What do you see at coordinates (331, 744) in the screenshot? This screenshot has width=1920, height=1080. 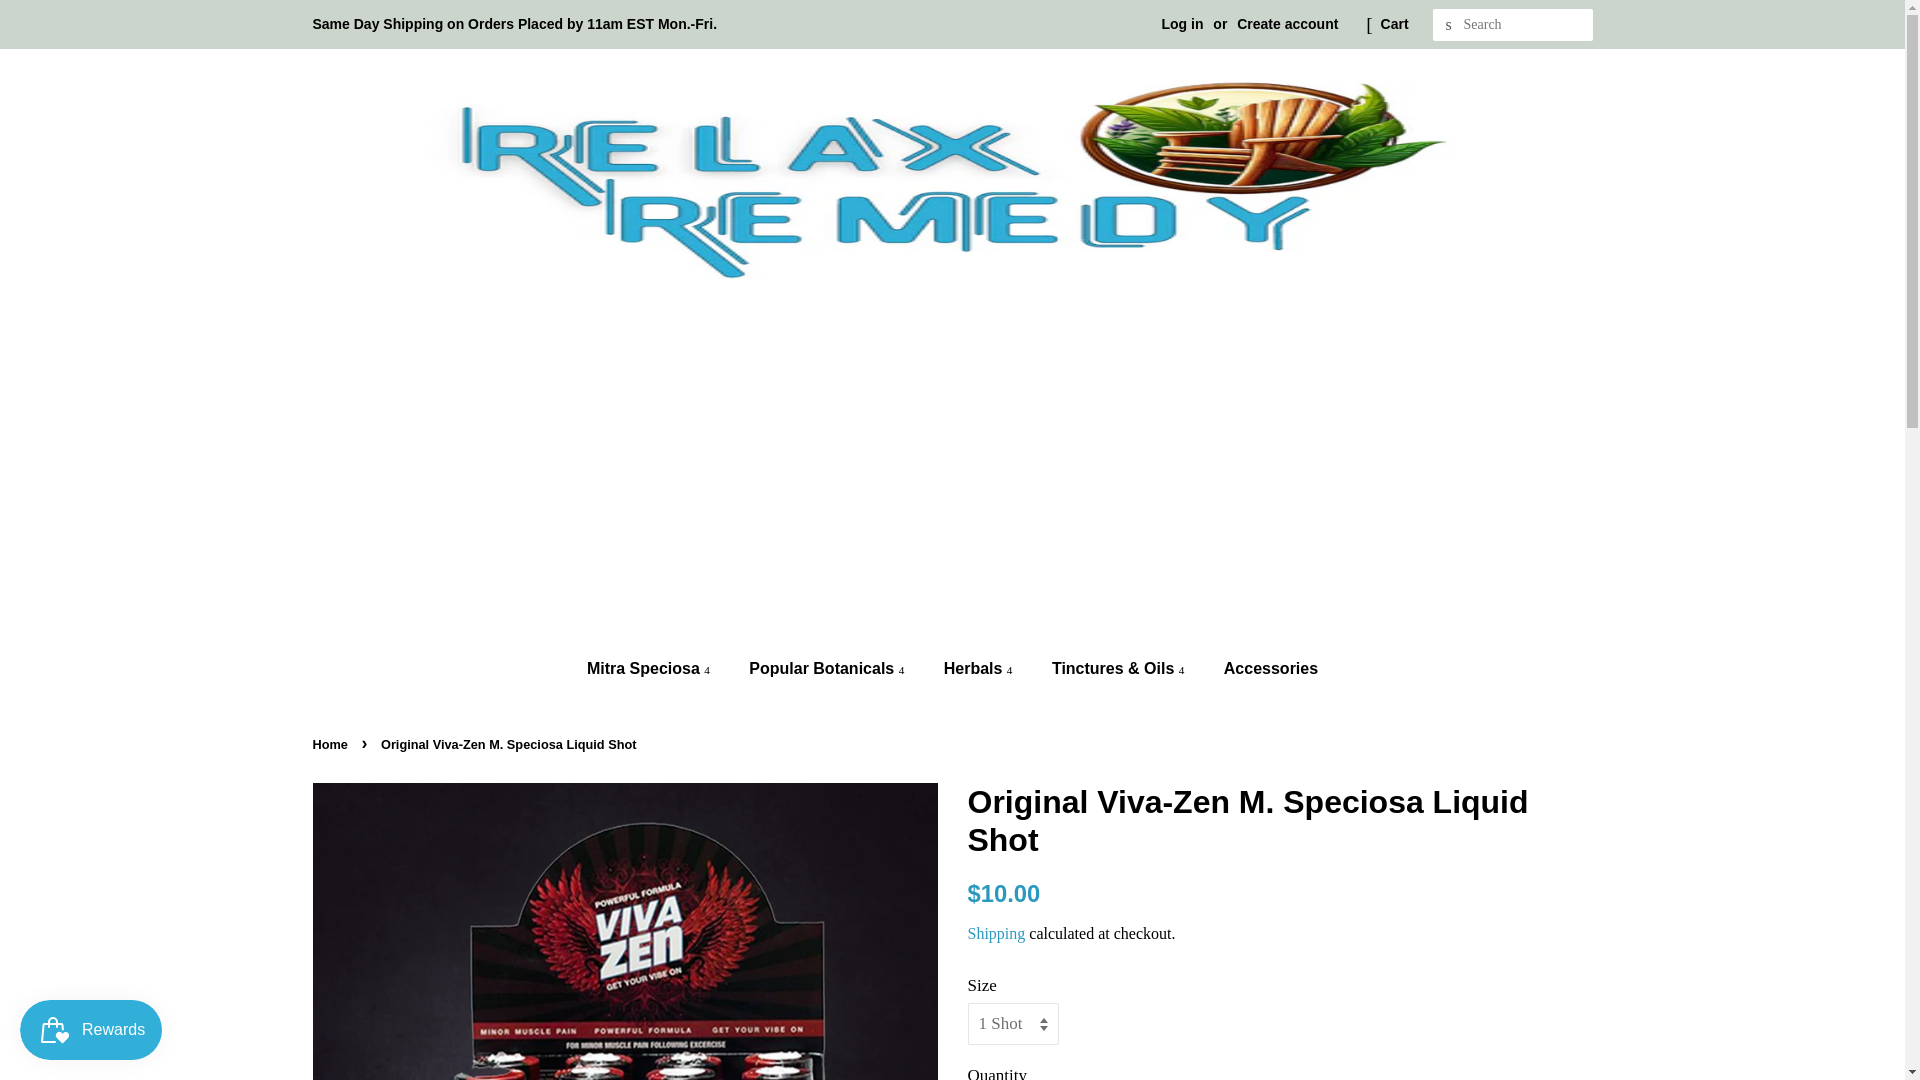 I see `Back to the frontpage` at bounding box center [331, 744].